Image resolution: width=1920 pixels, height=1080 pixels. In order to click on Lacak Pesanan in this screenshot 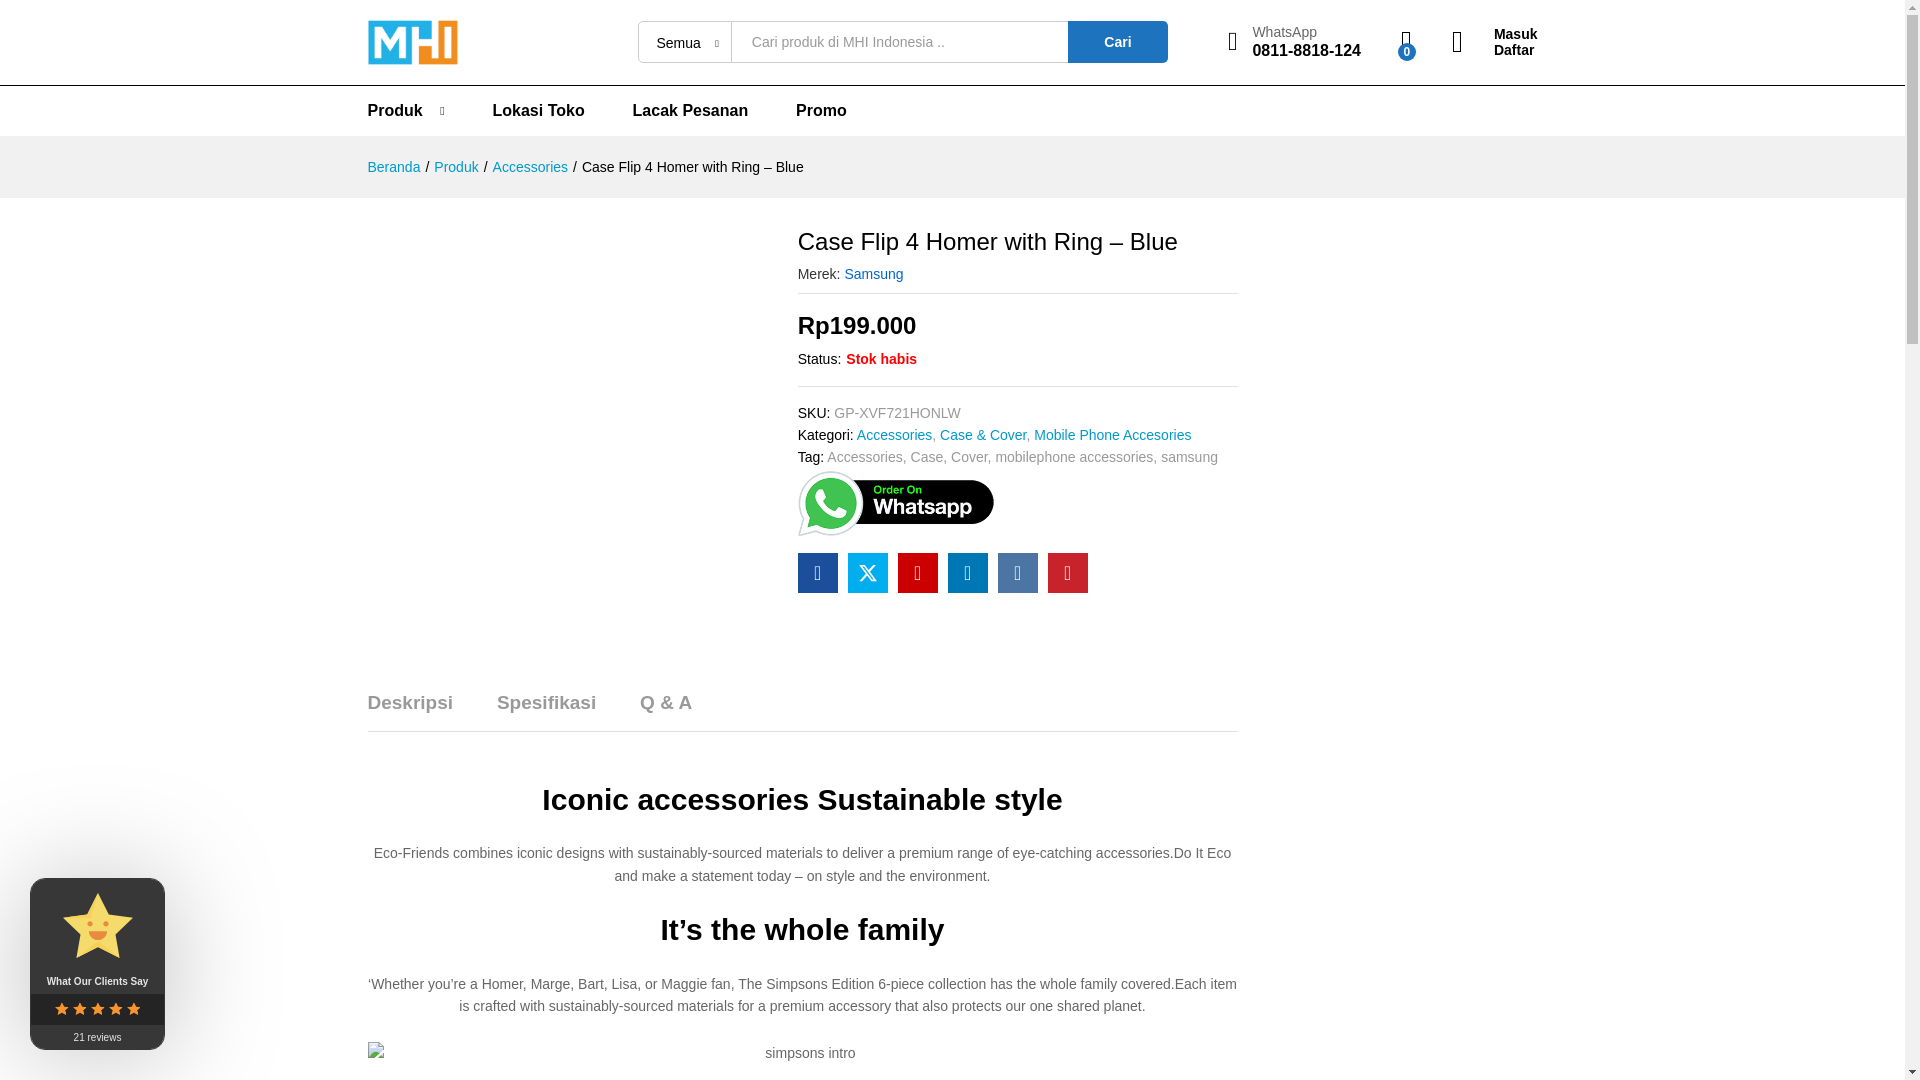, I will do `click(1494, 34)`.